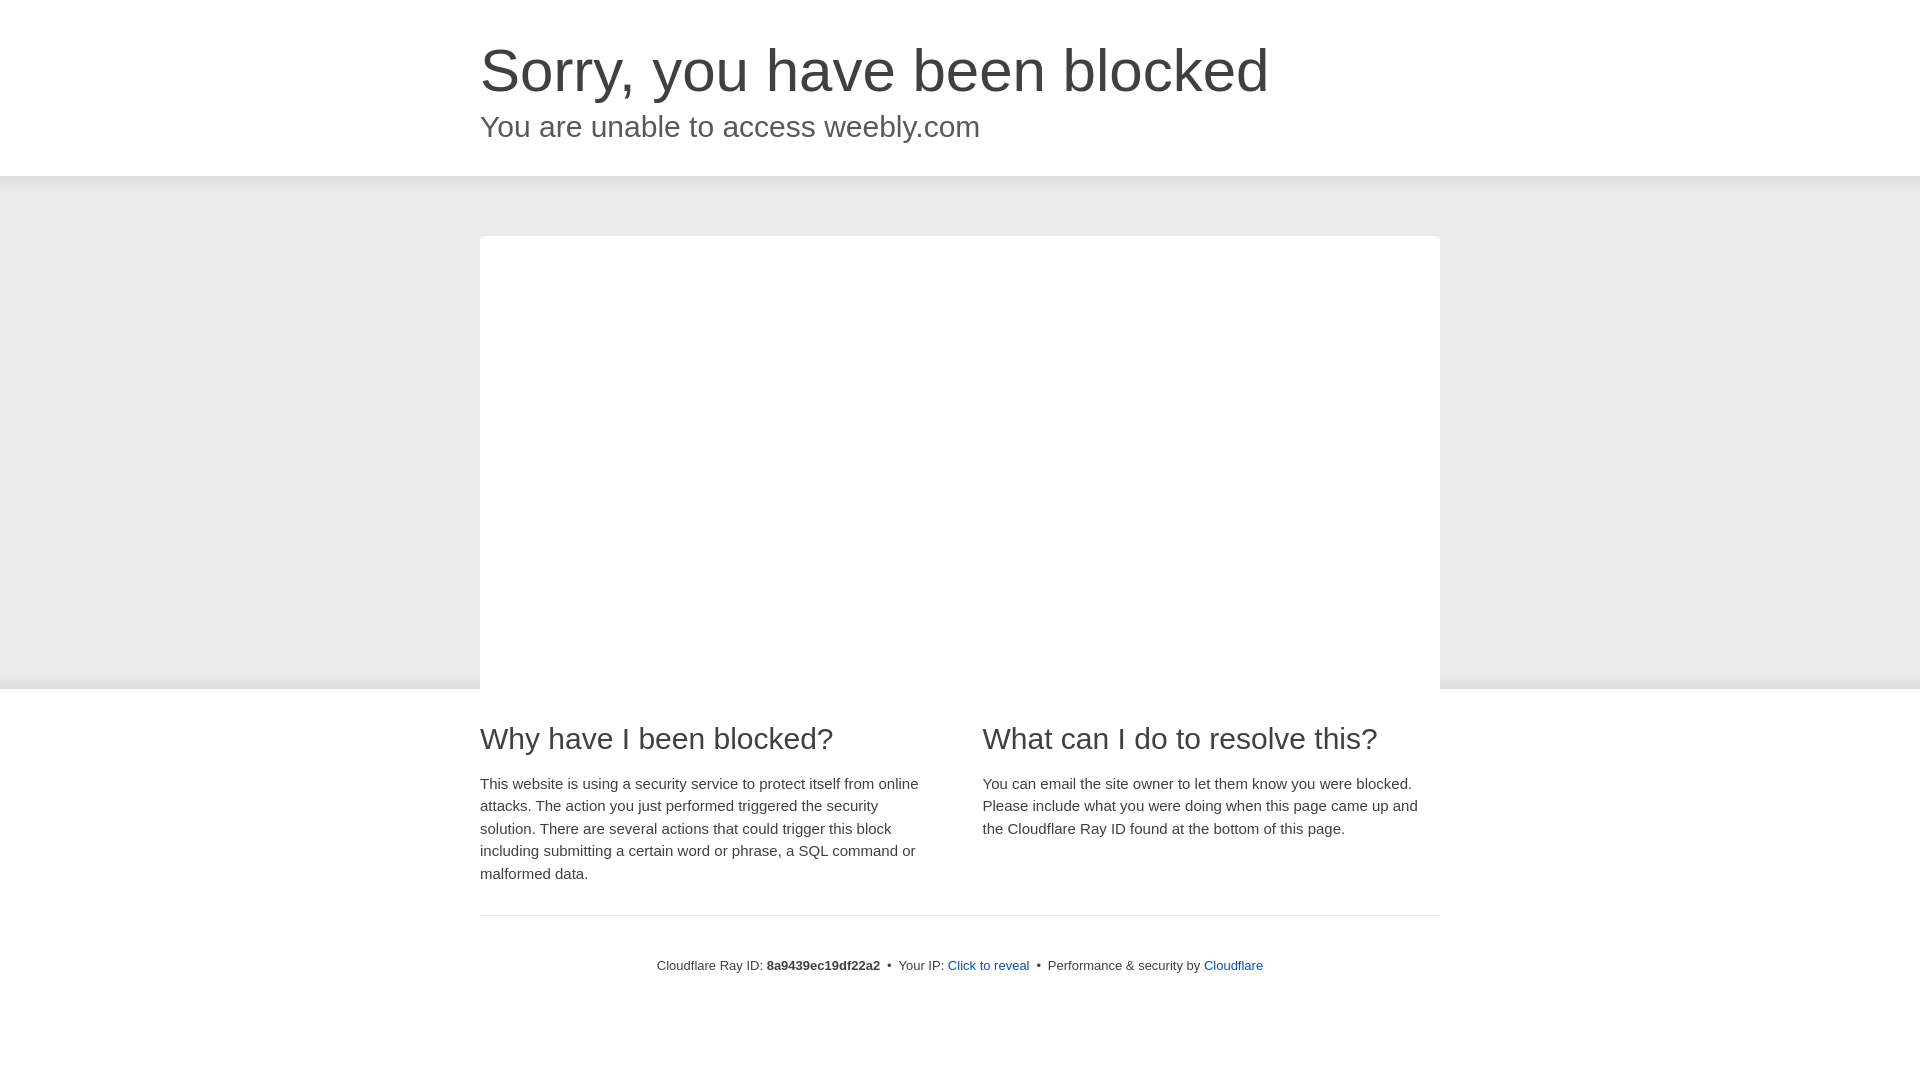  I want to click on Click to reveal, so click(988, 966).